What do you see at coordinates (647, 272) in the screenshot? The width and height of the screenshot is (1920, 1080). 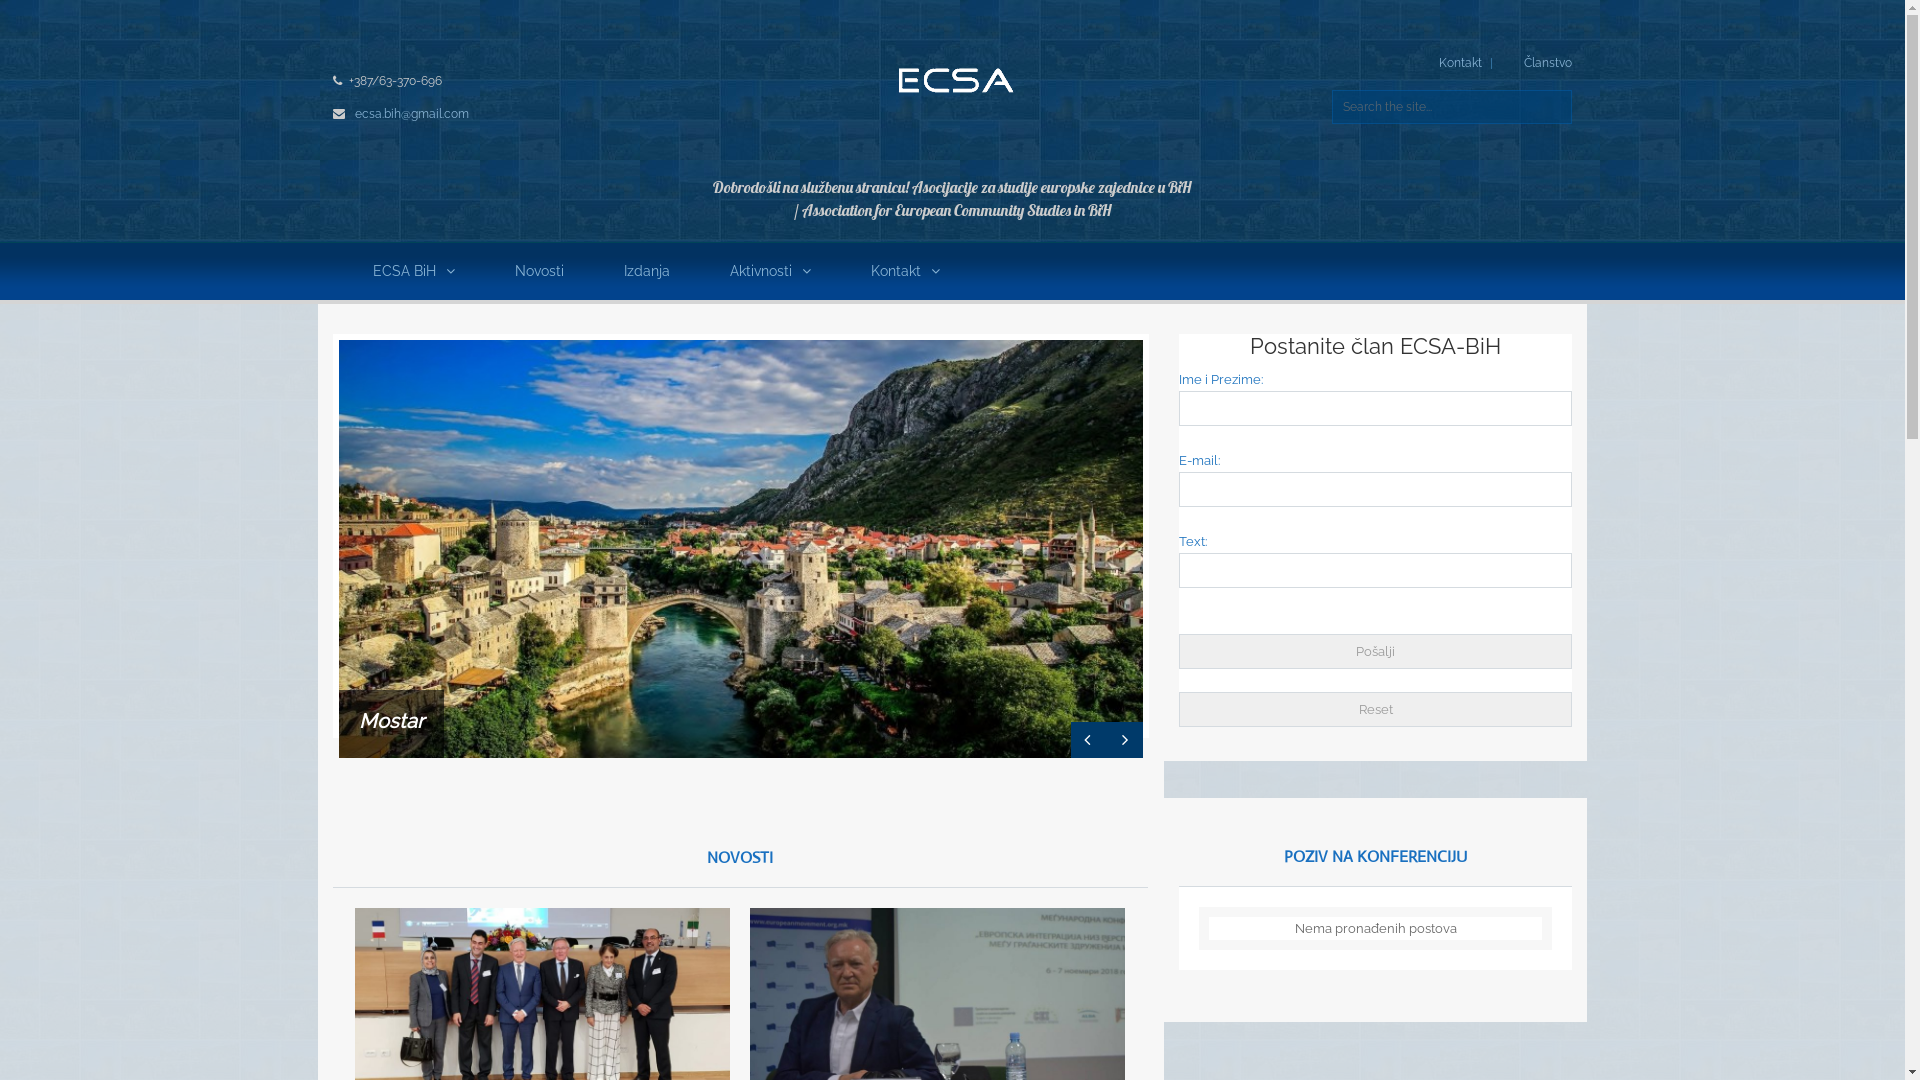 I see `Izdanja` at bounding box center [647, 272].